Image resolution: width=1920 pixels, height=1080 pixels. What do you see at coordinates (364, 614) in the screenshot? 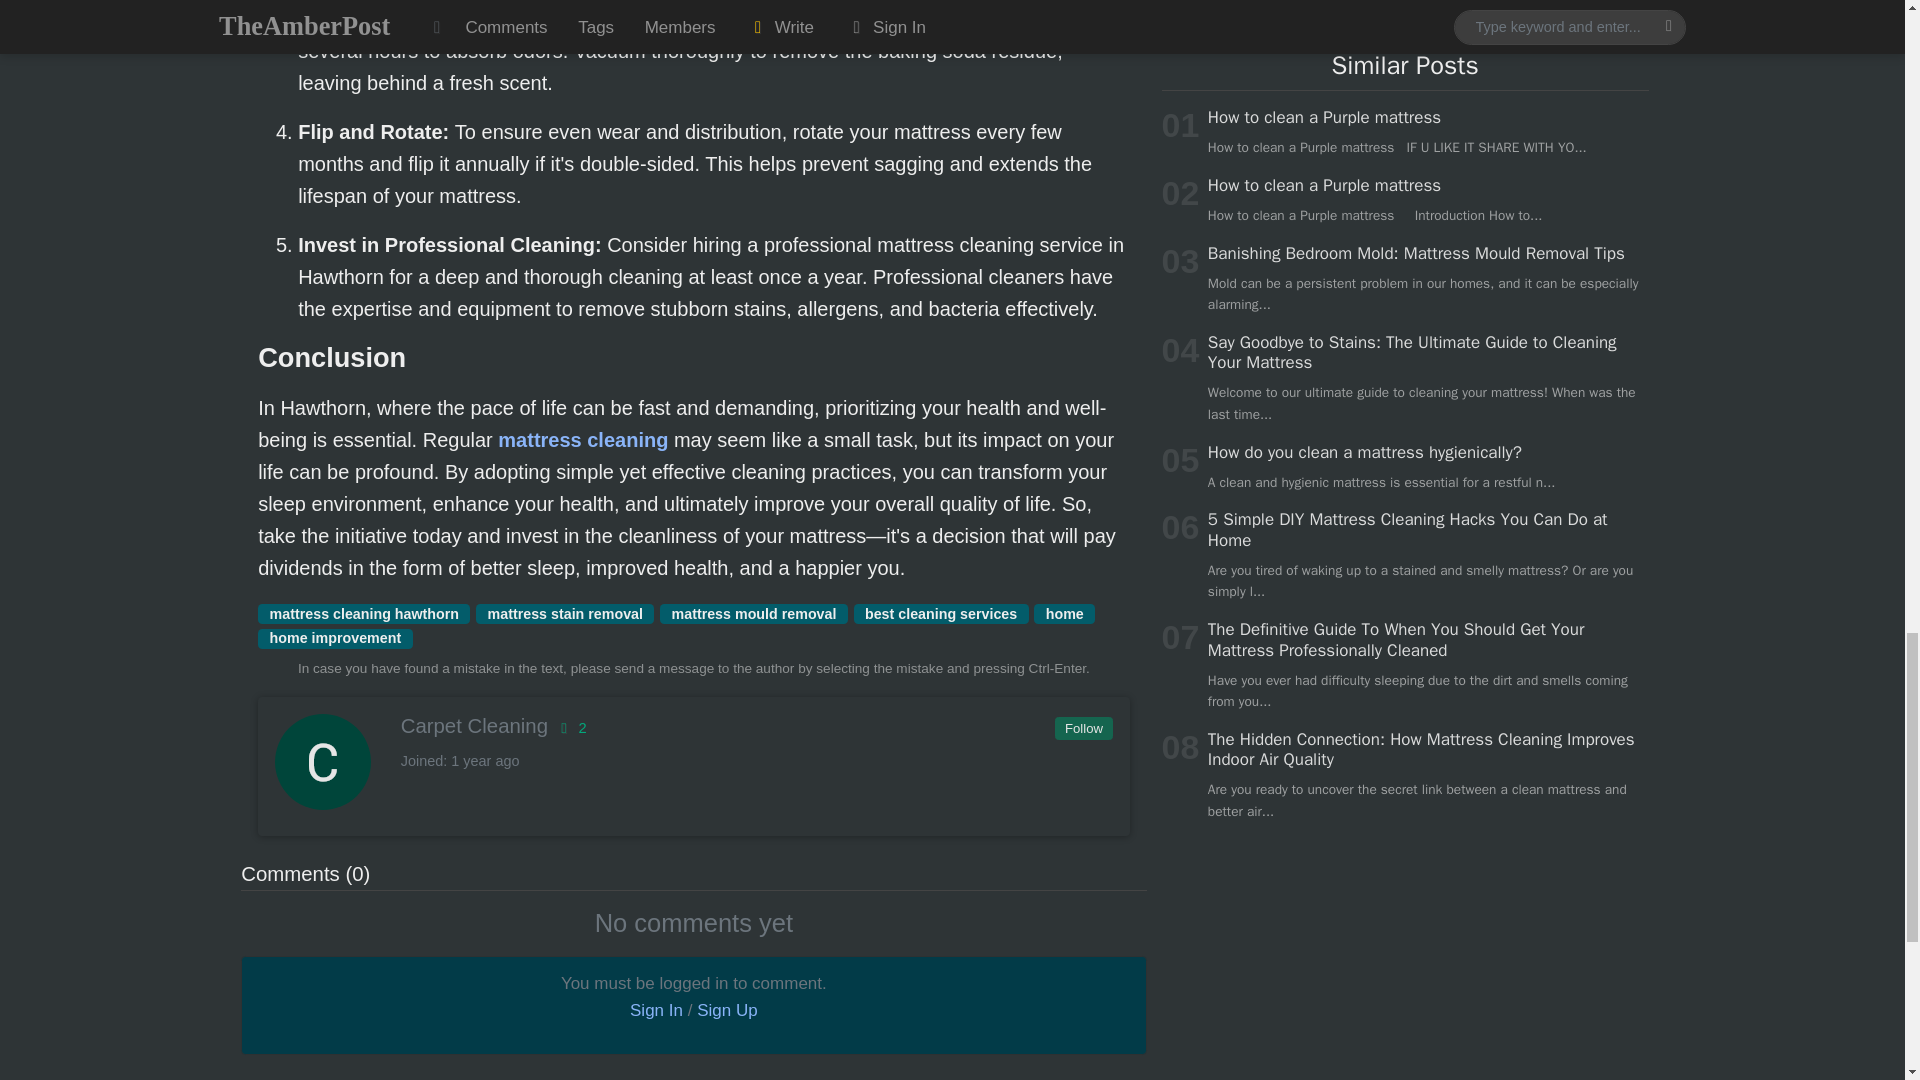
I see `mattress cleaning hawthorn` at bounding box center [364, 614].